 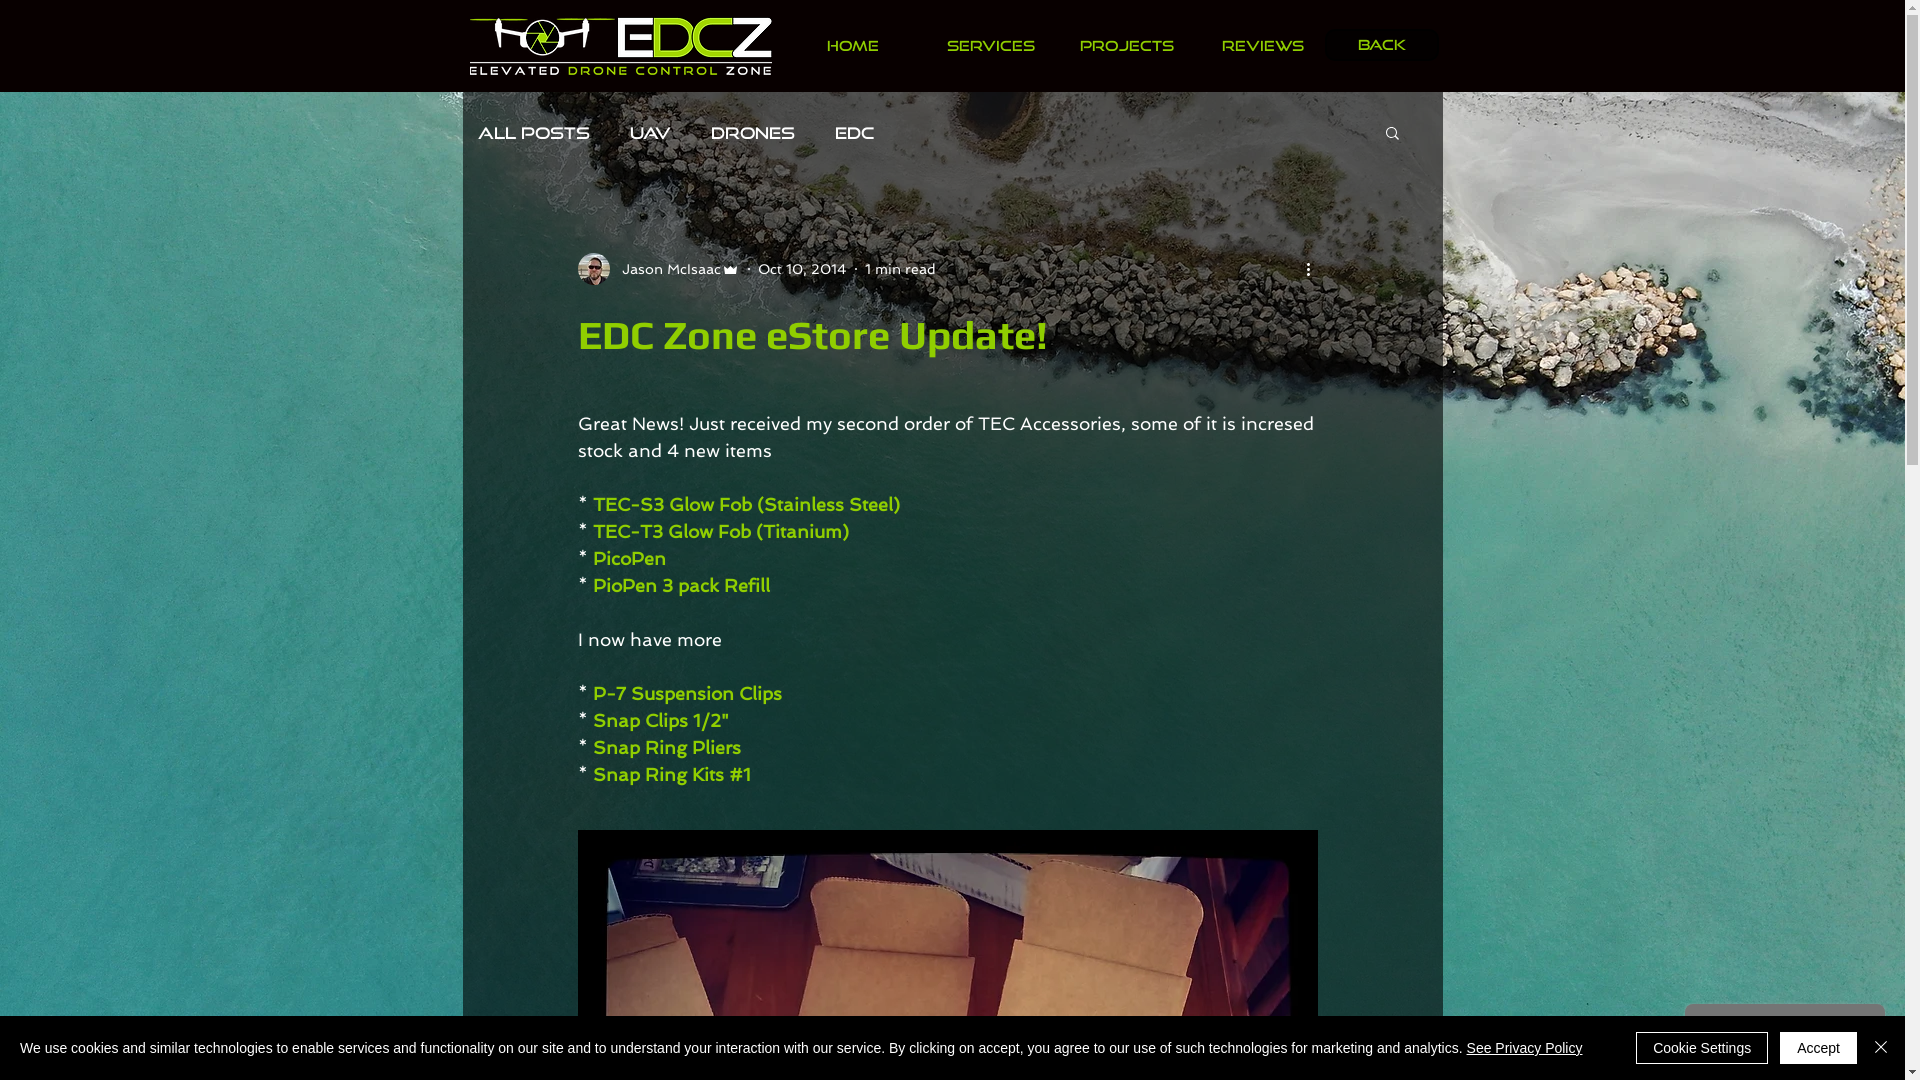 I want to click on All Posts, so click(x=534, y=132).